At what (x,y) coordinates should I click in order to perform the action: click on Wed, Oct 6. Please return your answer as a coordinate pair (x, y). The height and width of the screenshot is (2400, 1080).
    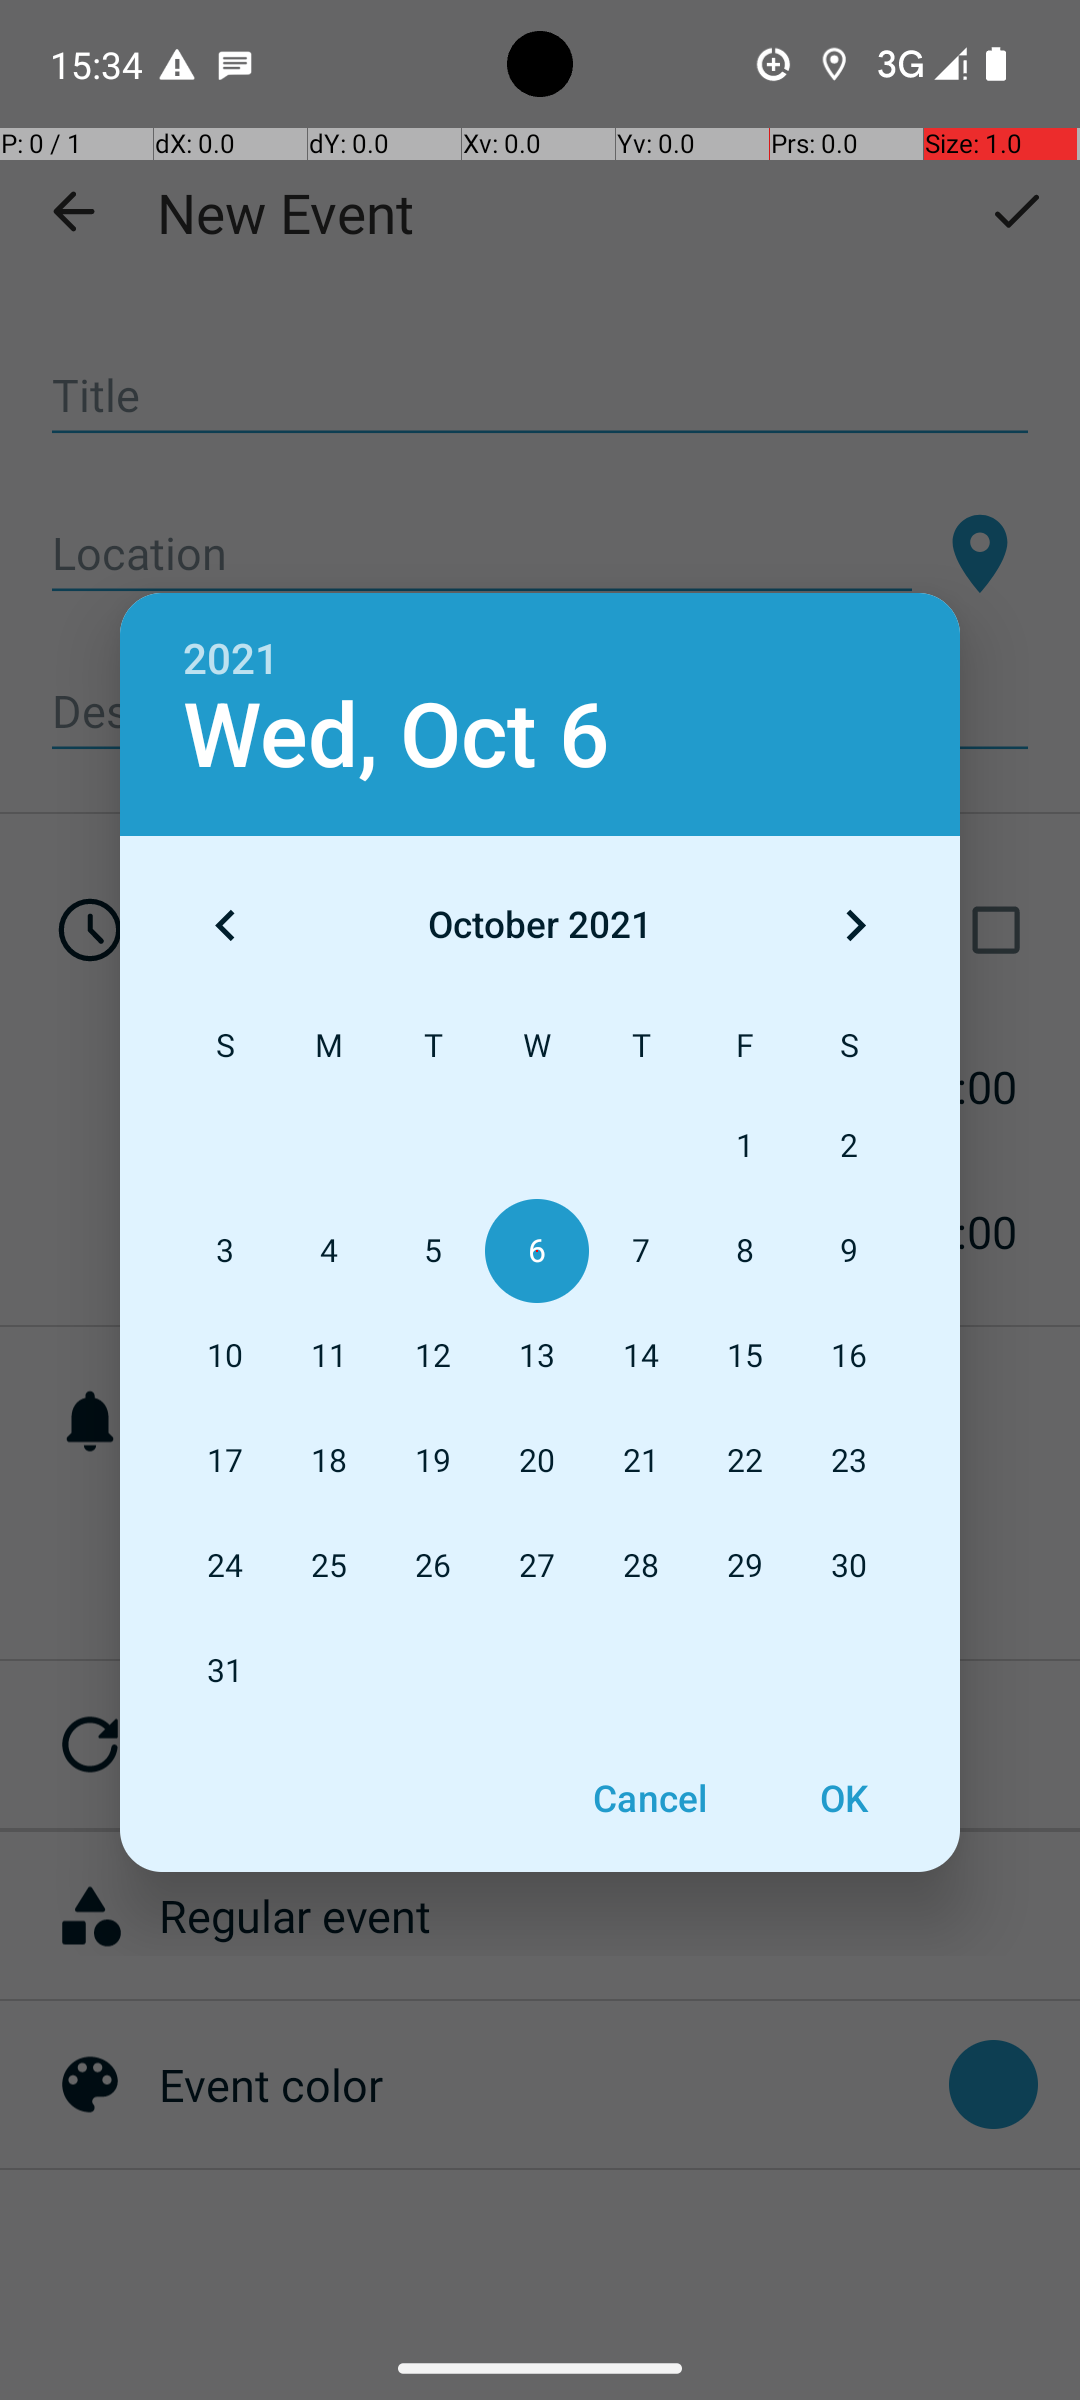
    Looking at the image, I should click on (396, 736).